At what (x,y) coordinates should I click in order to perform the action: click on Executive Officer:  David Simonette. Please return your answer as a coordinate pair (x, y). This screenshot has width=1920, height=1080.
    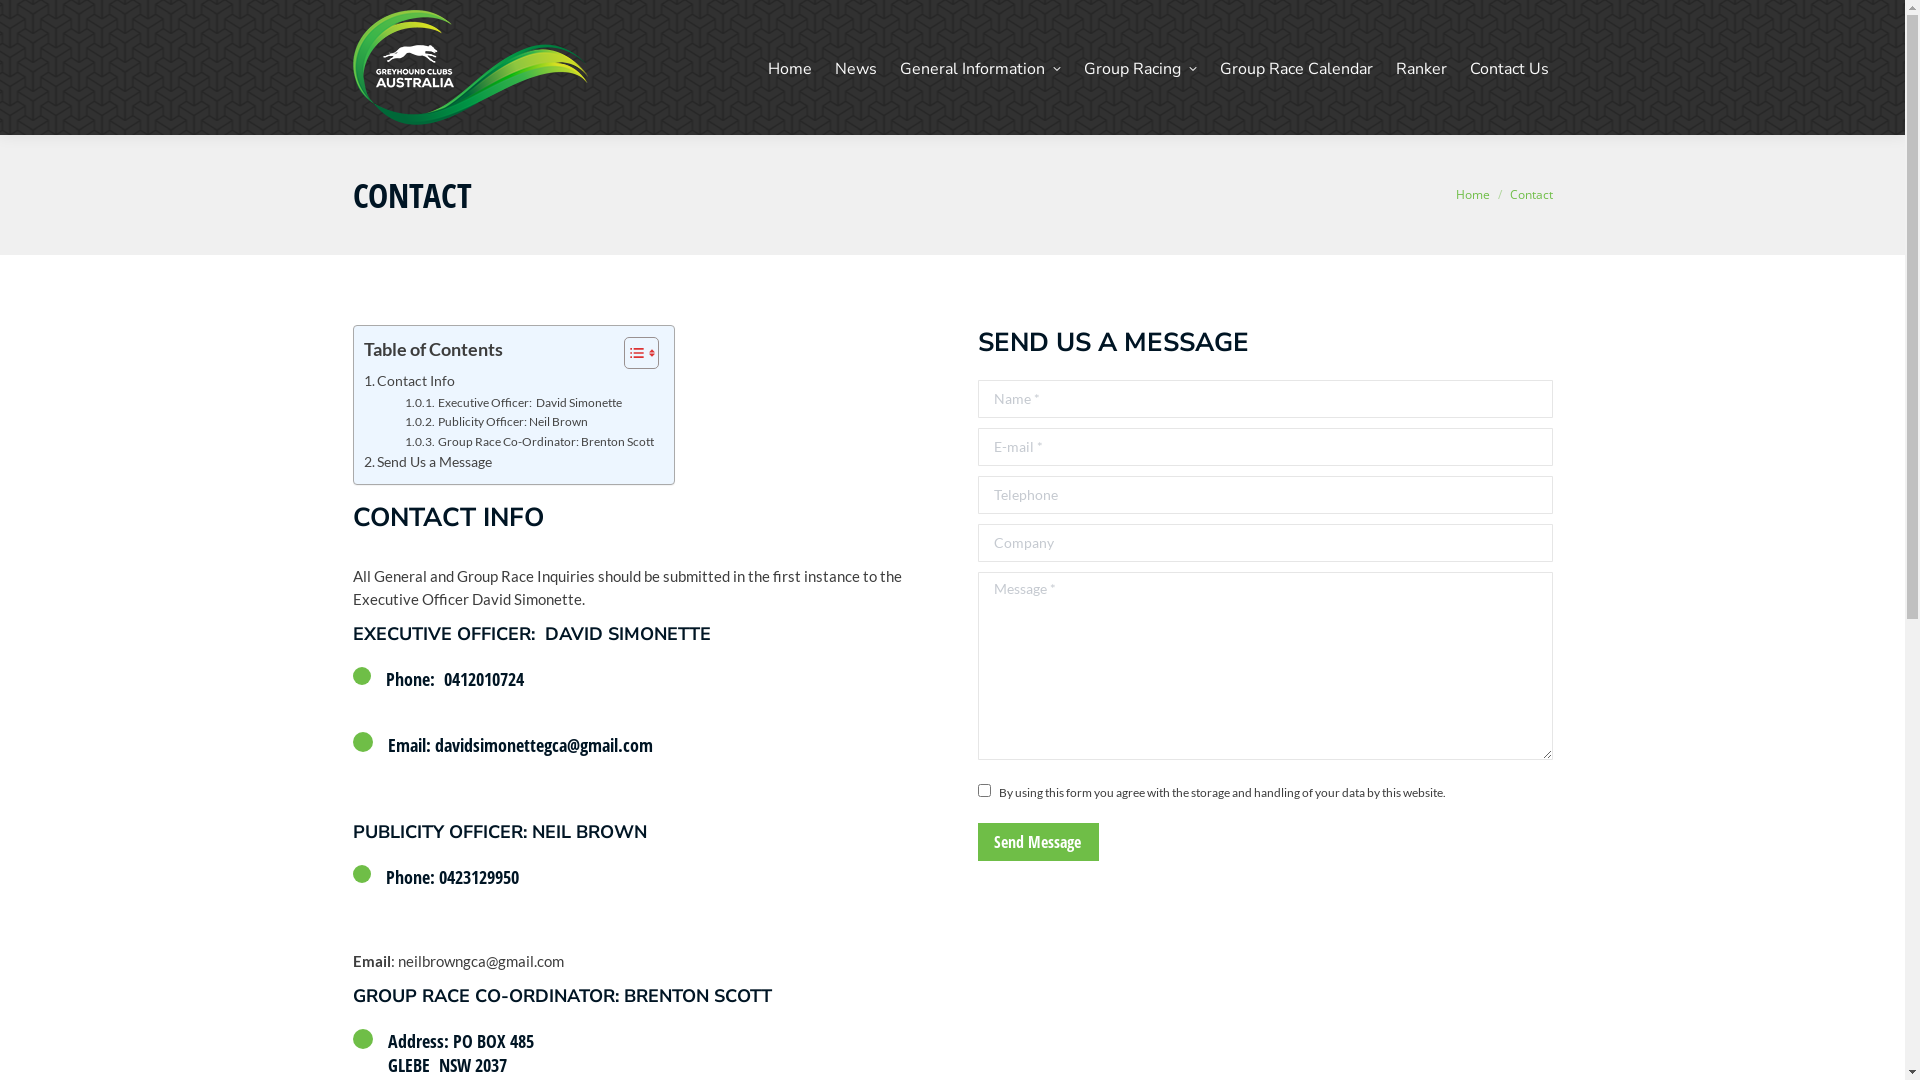
    Looking at the image, I should click on (513, 403).